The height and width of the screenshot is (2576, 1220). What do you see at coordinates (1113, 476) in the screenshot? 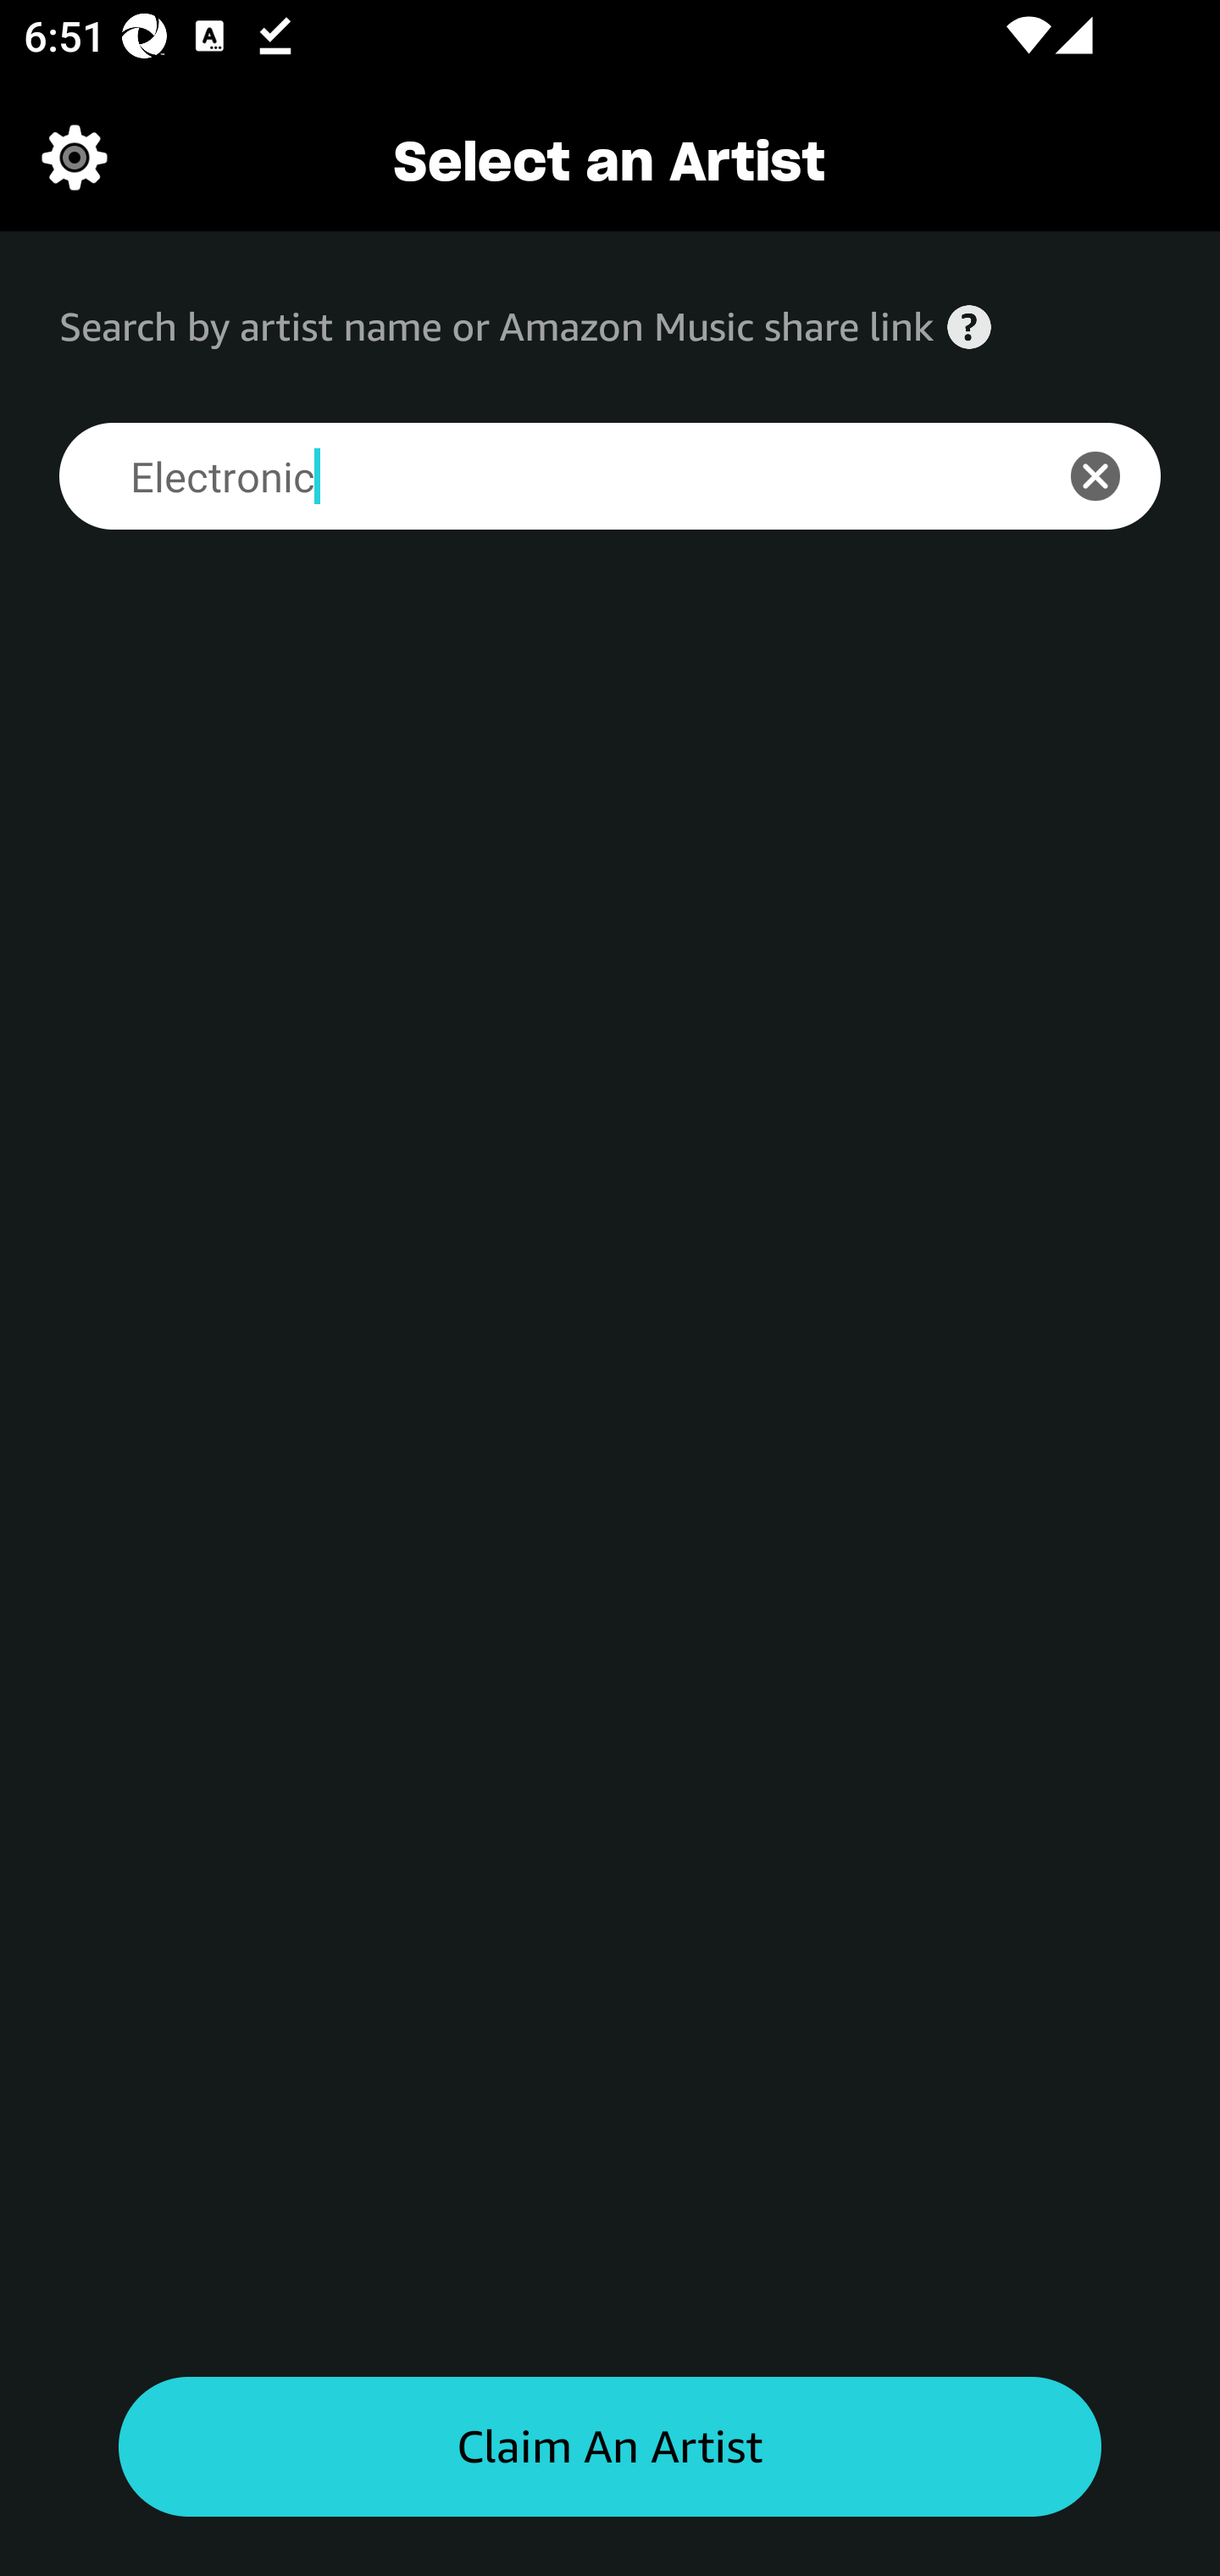
I see ` icon` at bounding box center [1113, 476].